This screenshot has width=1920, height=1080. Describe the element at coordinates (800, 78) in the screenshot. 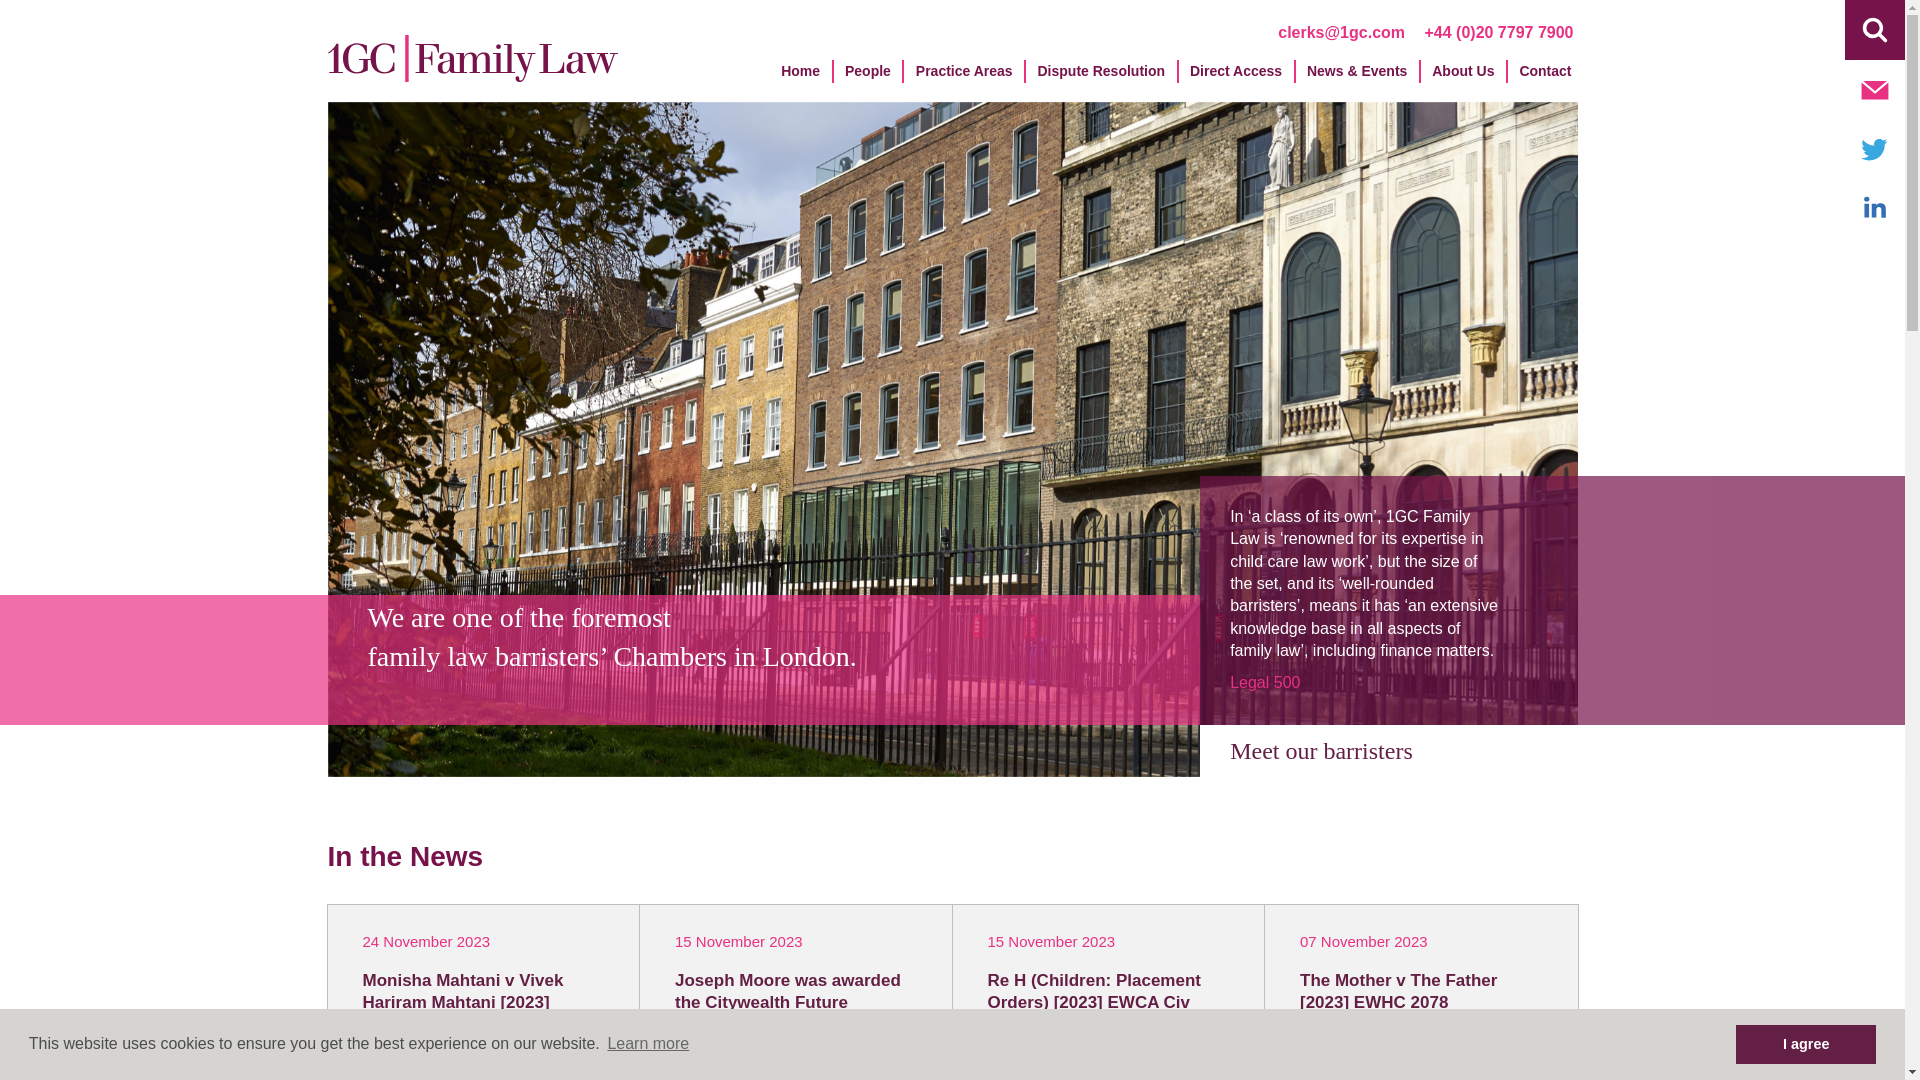

I see `Home` at that location.